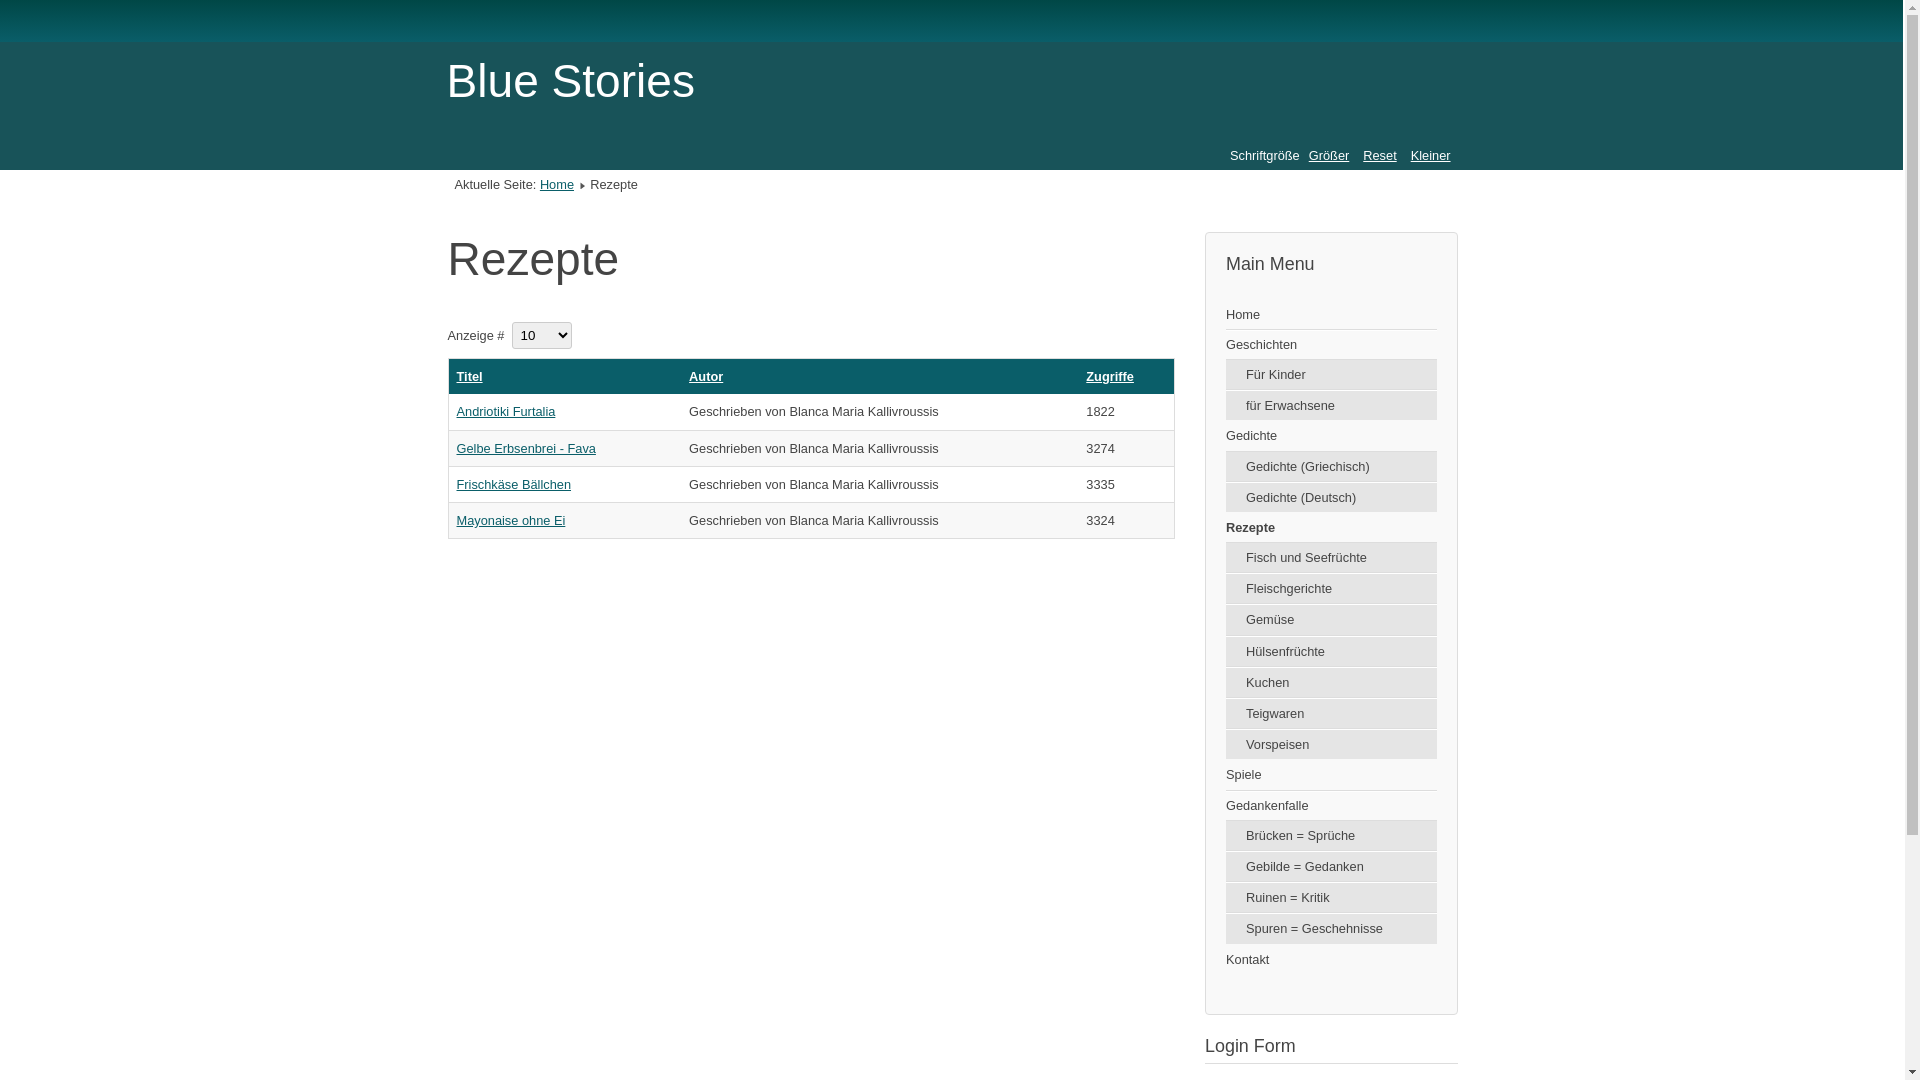 The height and width of the screenshot is (1080, 1920). Describe the element at coordinates (1332, 467) in the screenshot. I see `Gedichte (Griechisch)` at that location.